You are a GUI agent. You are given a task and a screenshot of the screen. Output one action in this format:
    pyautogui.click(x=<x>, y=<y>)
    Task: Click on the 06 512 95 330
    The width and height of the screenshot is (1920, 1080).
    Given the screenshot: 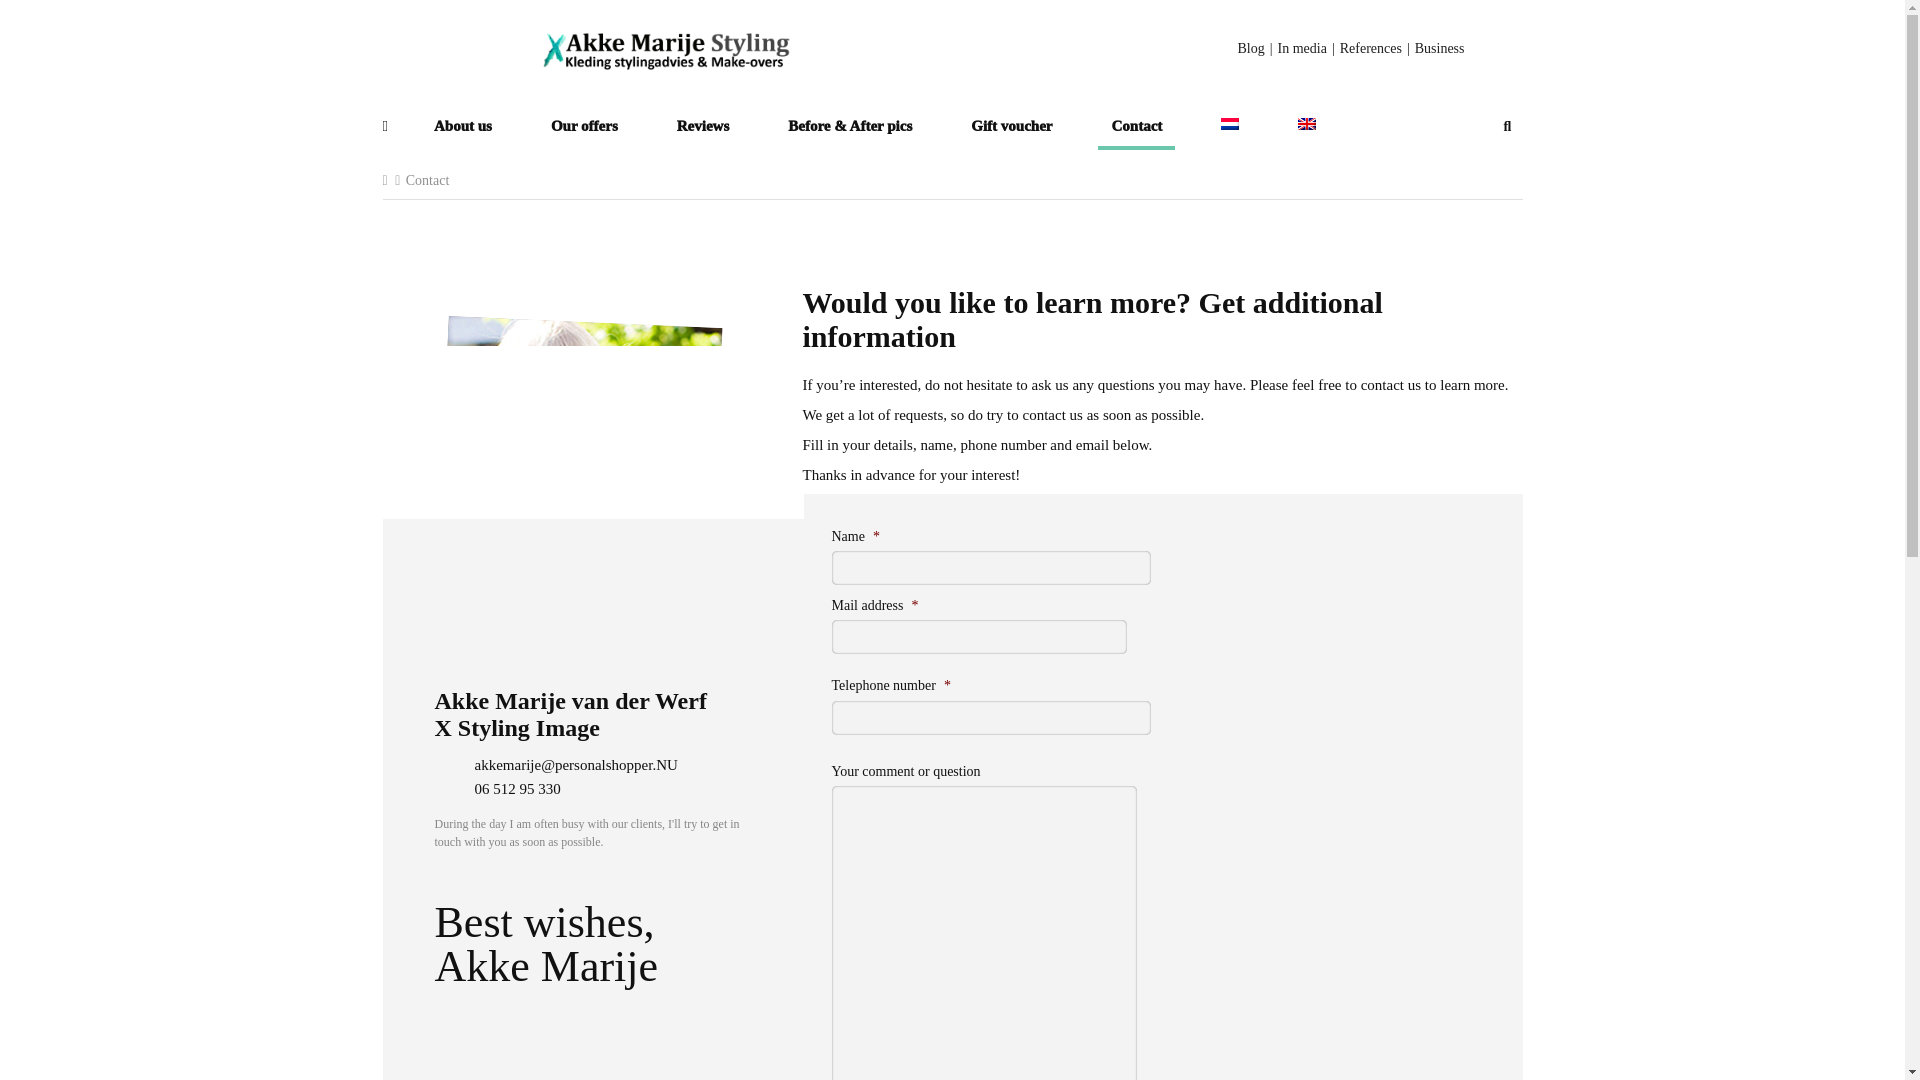 What is the action you would take?
    pyautogui.click(x=496, y=789)
    